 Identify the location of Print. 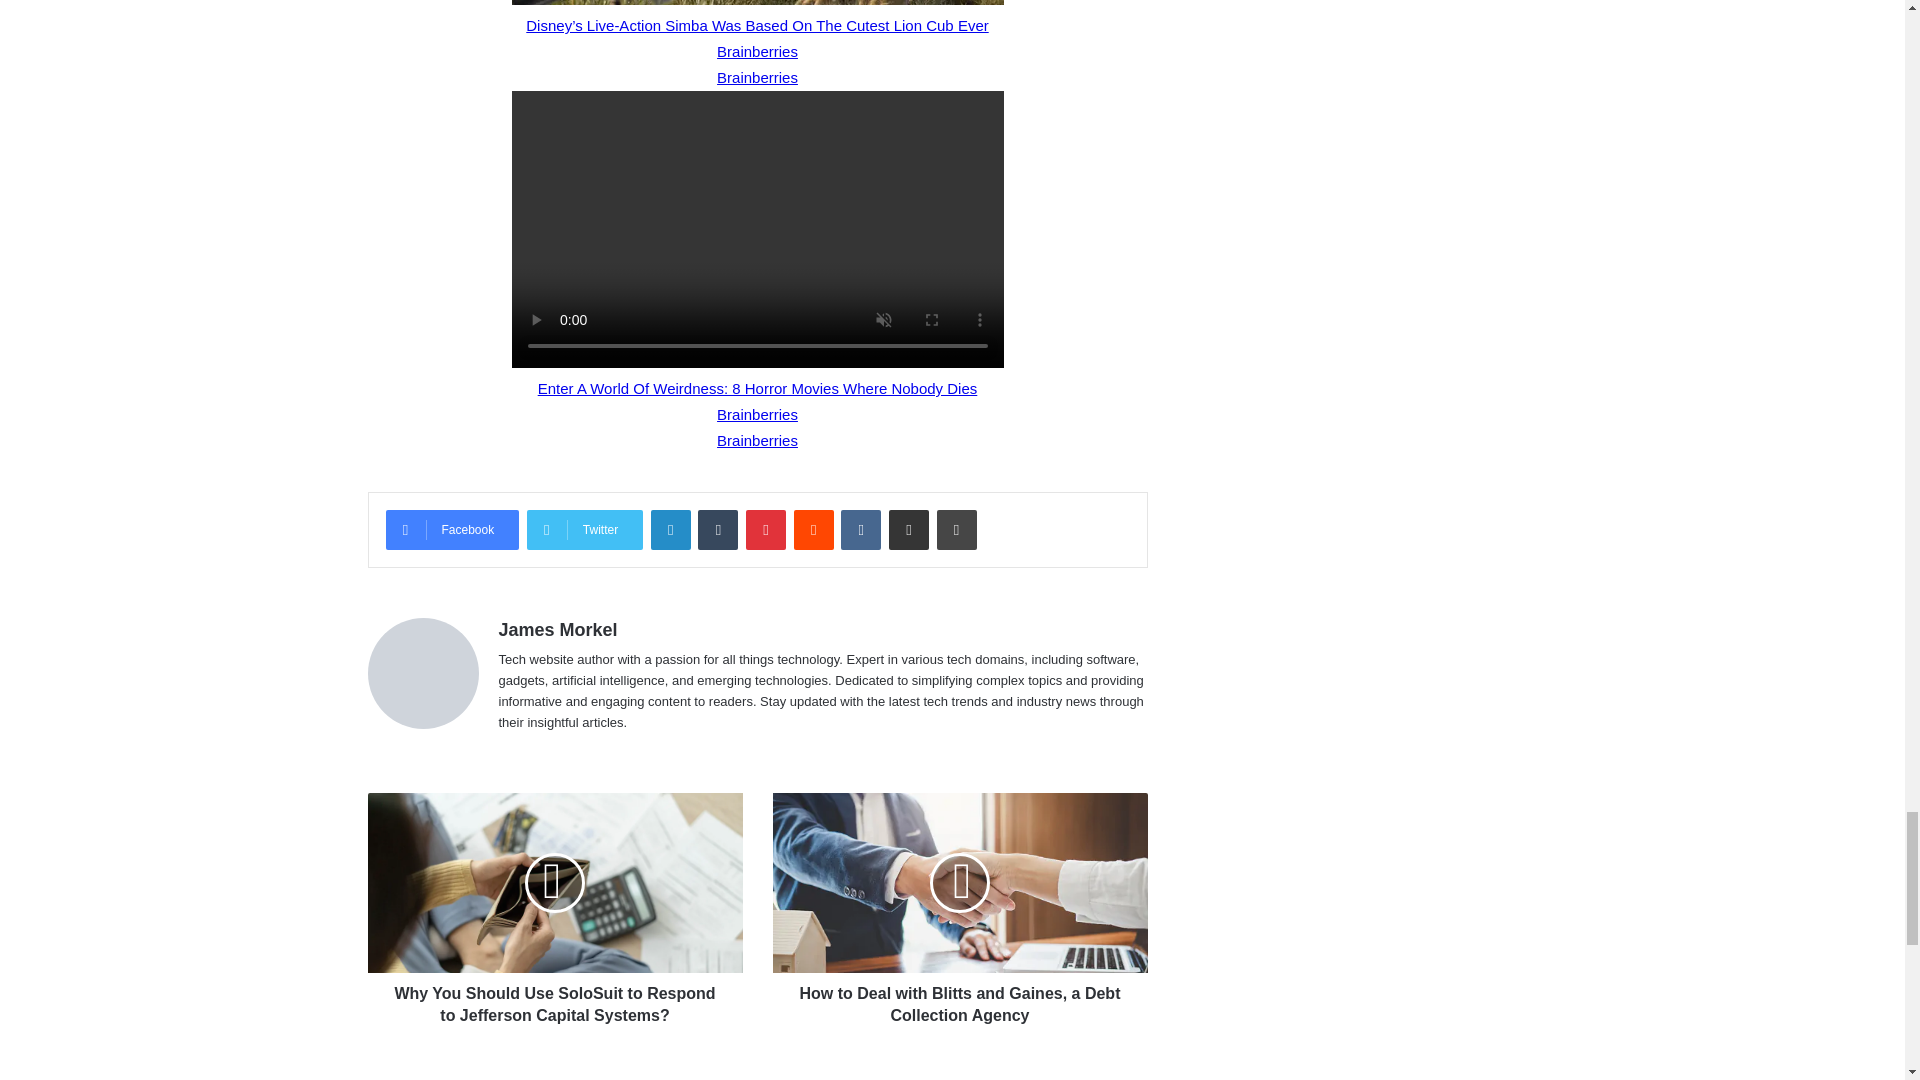
(956, 529).